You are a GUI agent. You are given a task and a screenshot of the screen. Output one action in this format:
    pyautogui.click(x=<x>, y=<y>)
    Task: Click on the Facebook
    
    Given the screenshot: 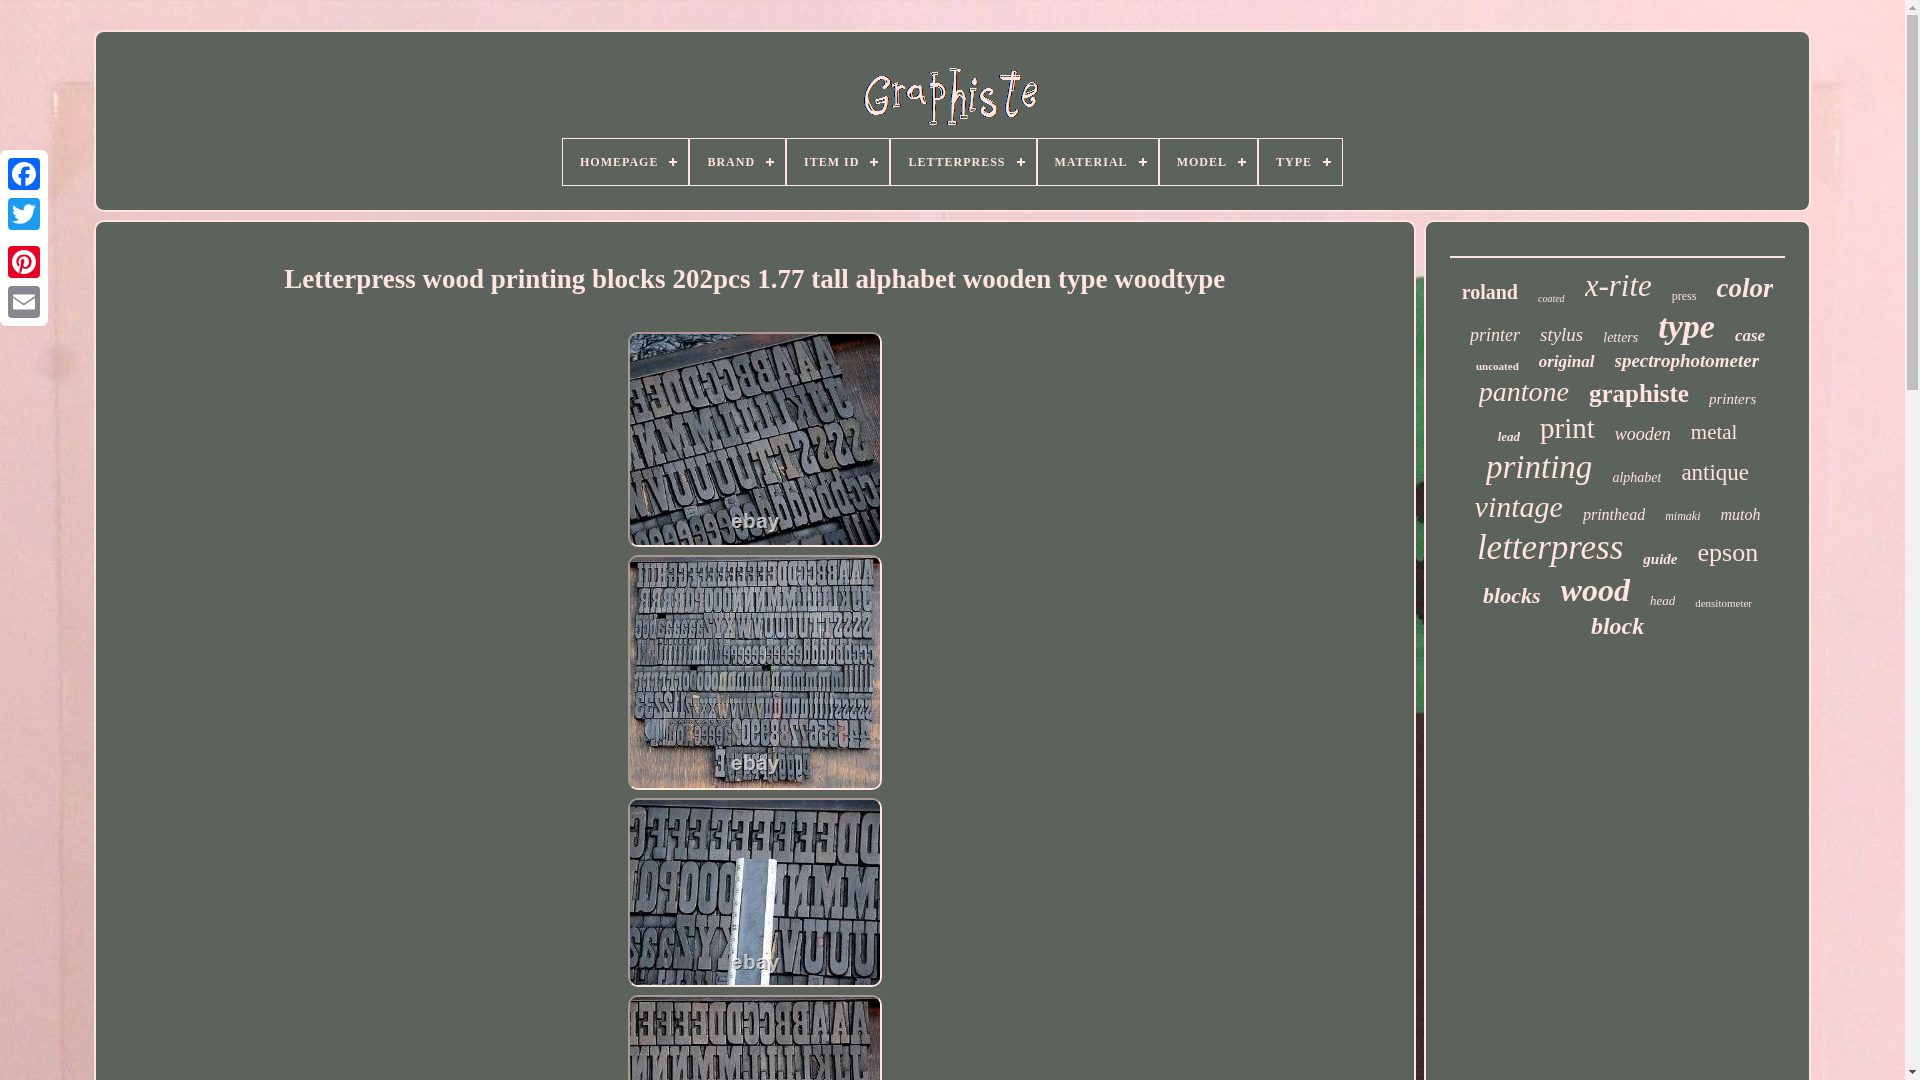 What is the action you would take?
    pyautogui.click(x=24, y=174)
    